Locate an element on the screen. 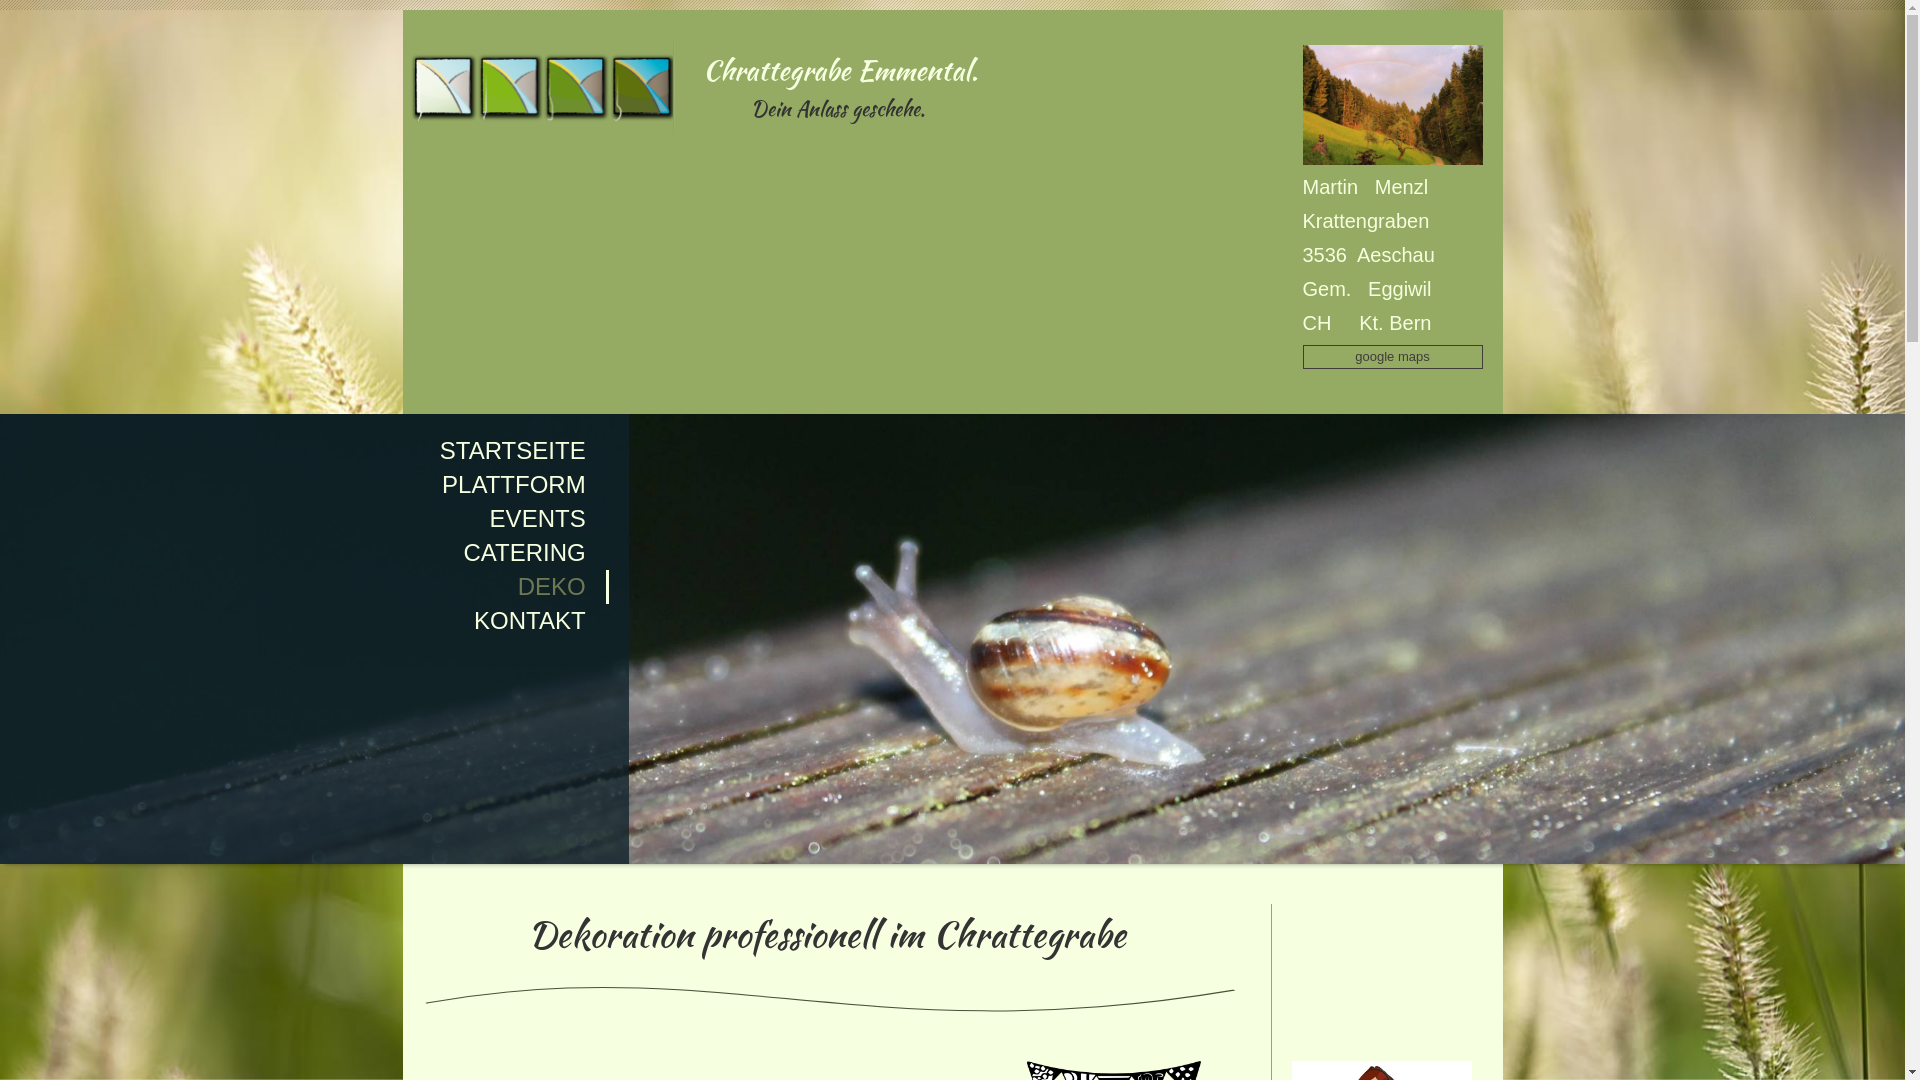  DEKO is located at coordinates (304, 587).